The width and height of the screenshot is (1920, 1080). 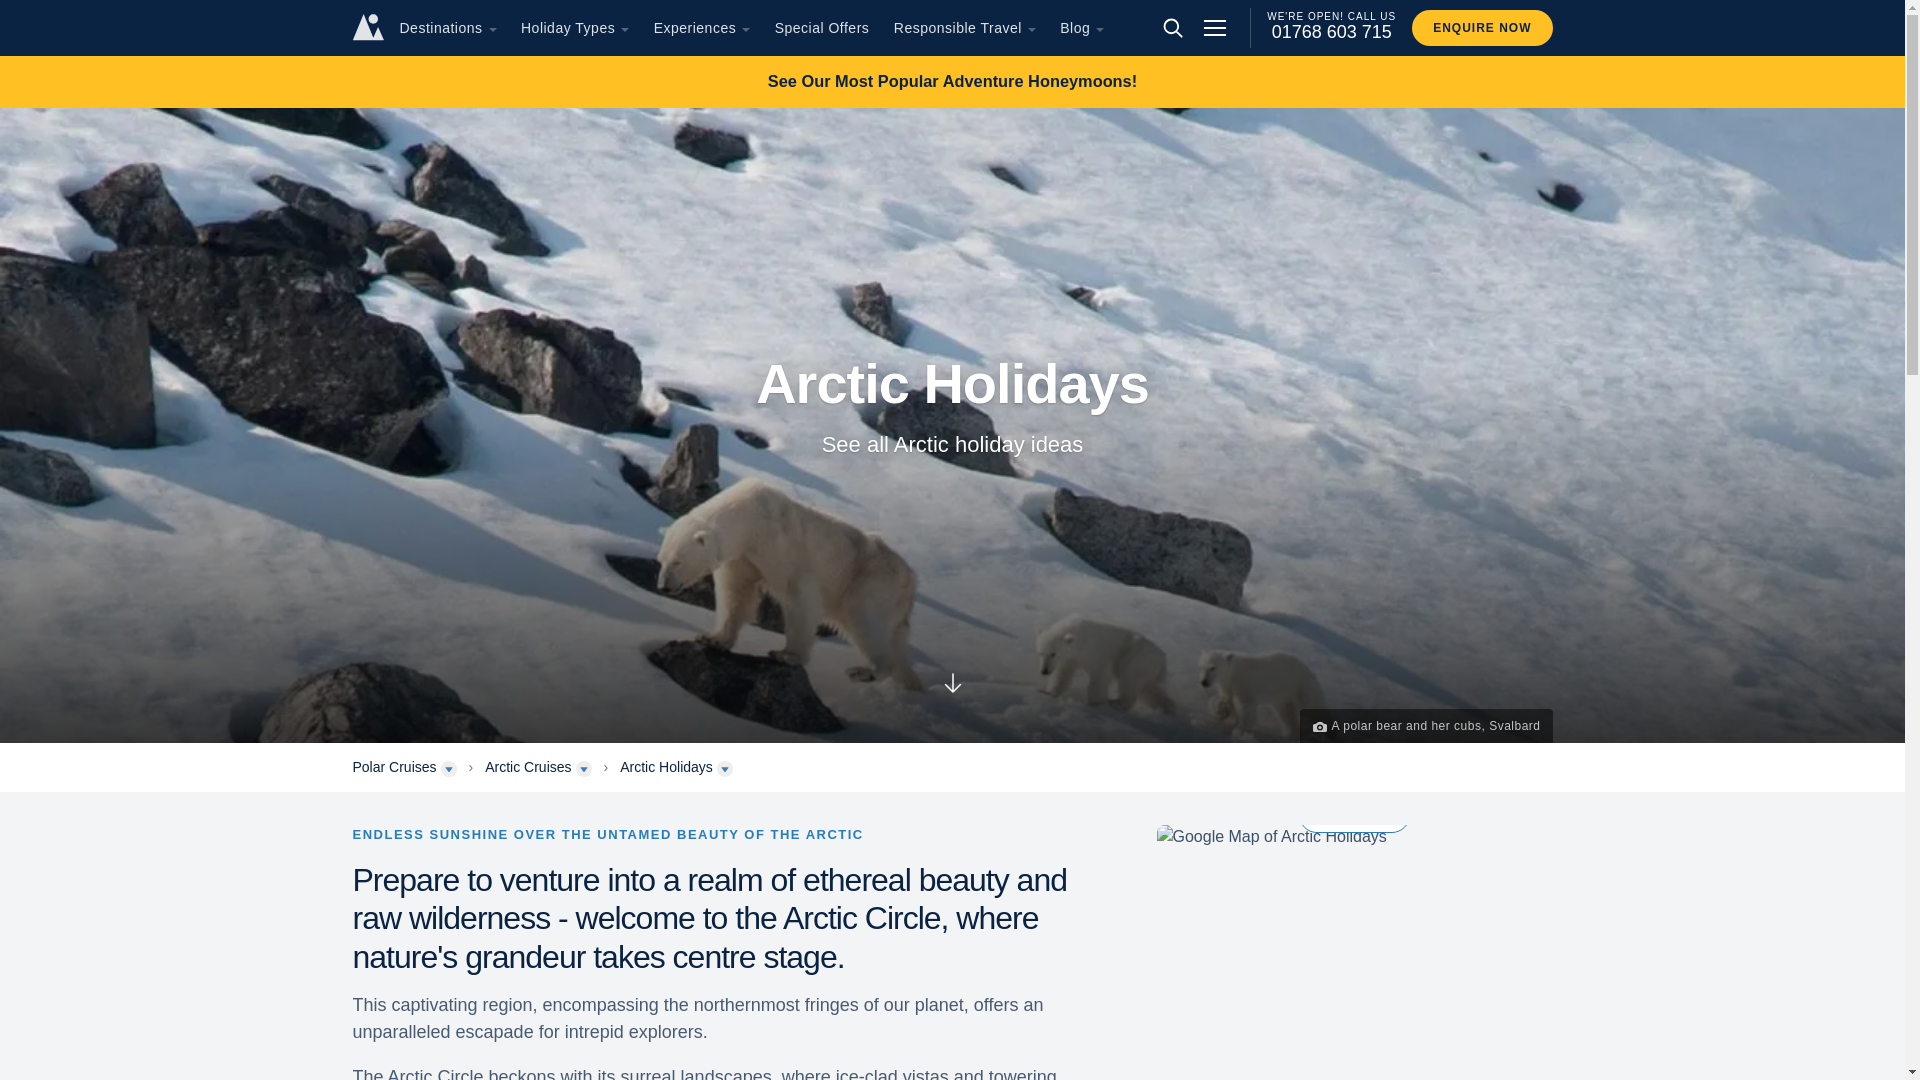 What do you see at coordinates (1353, 836) in the screenshot?
I see `Google Map of Arctic Holidays` at bounding box center [1353, 836].